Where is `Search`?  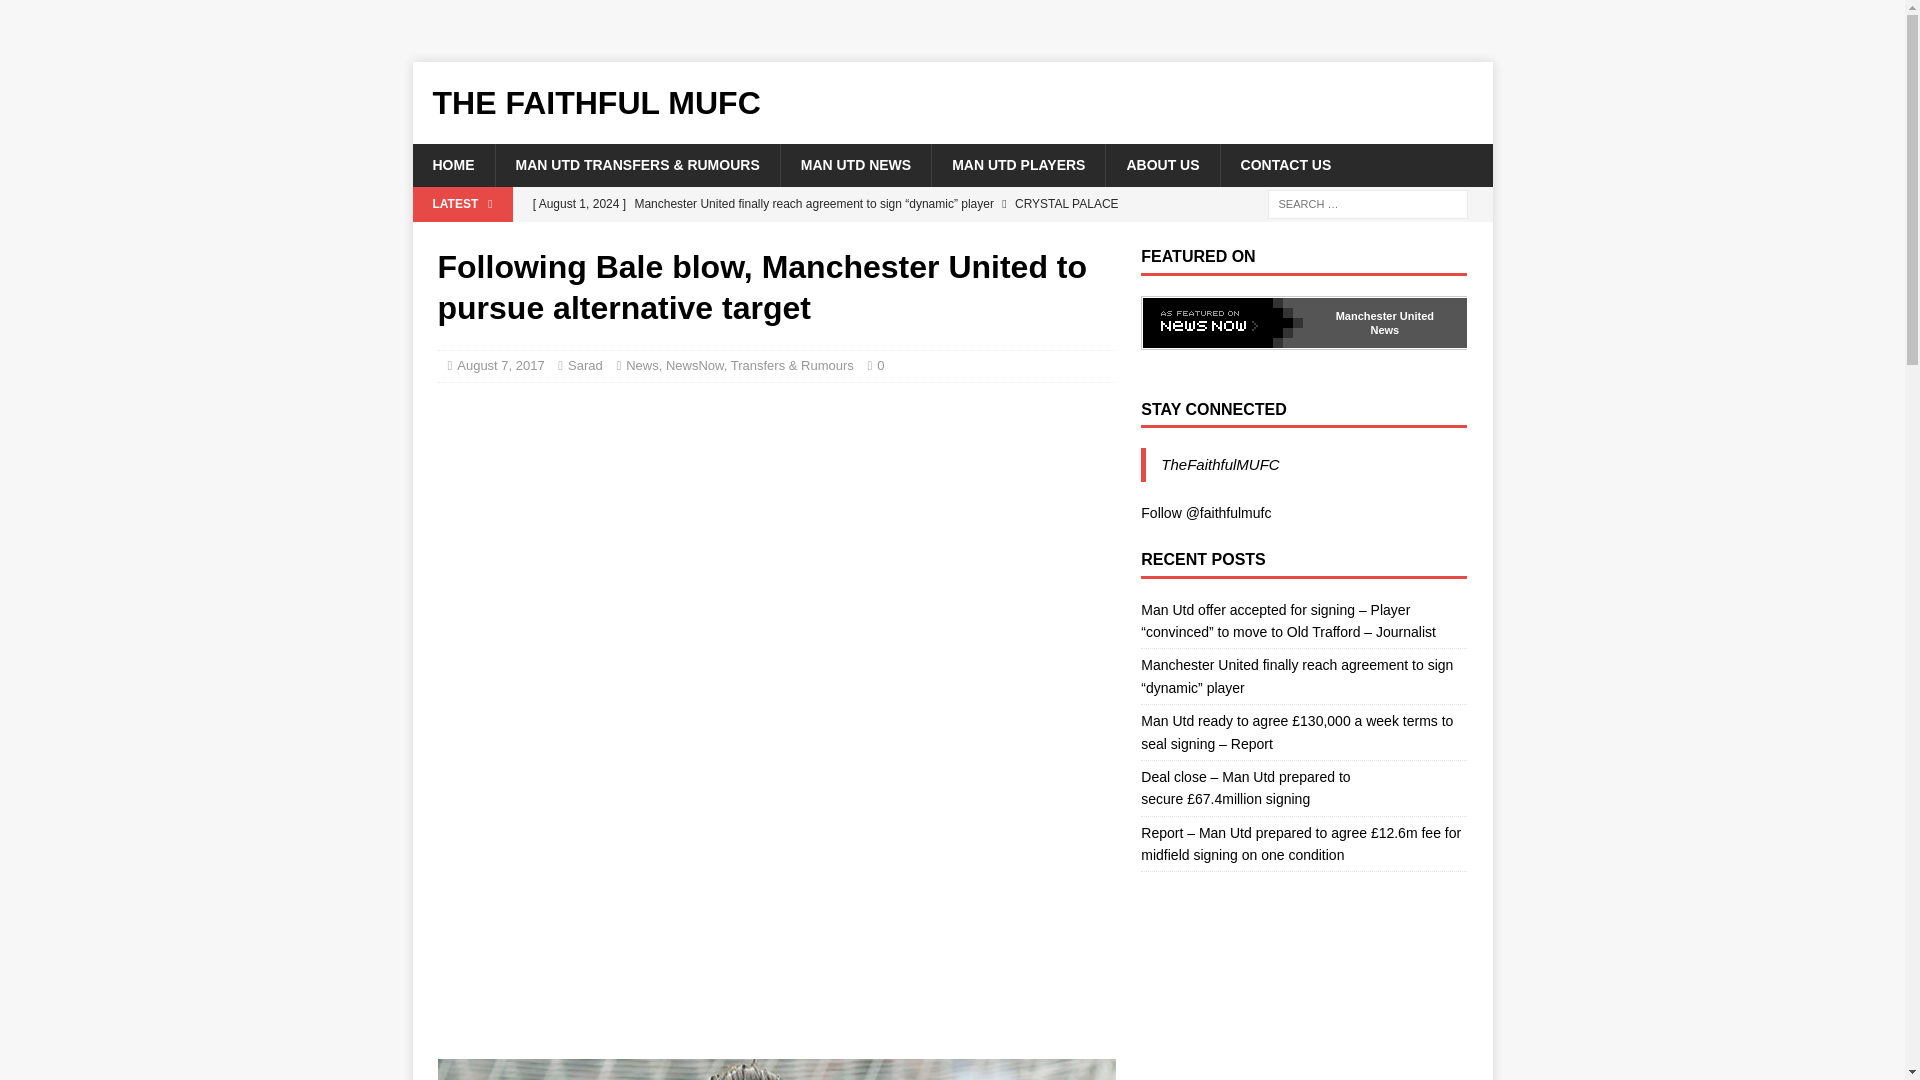 Search is located at coordinates (74, 16).